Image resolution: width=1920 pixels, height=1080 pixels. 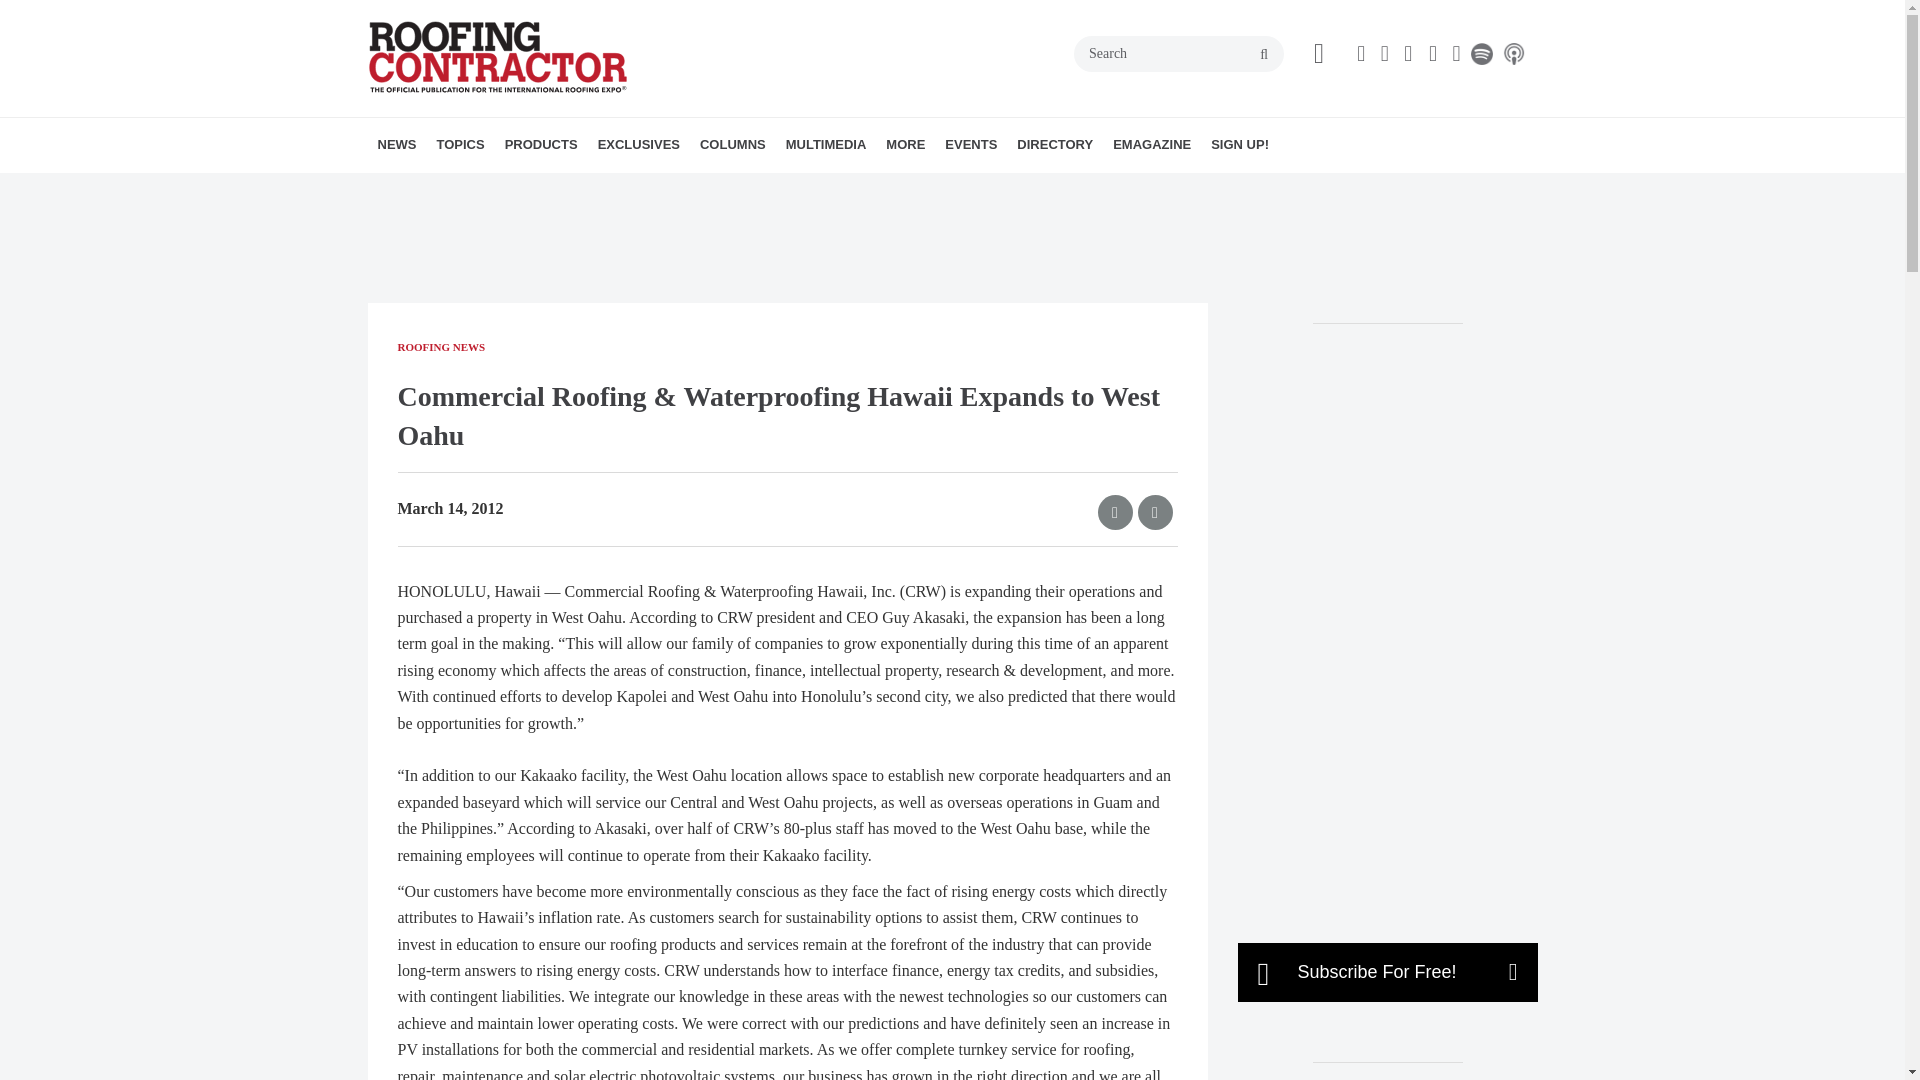 I want to click on METAL, so click(x=583, y=189).